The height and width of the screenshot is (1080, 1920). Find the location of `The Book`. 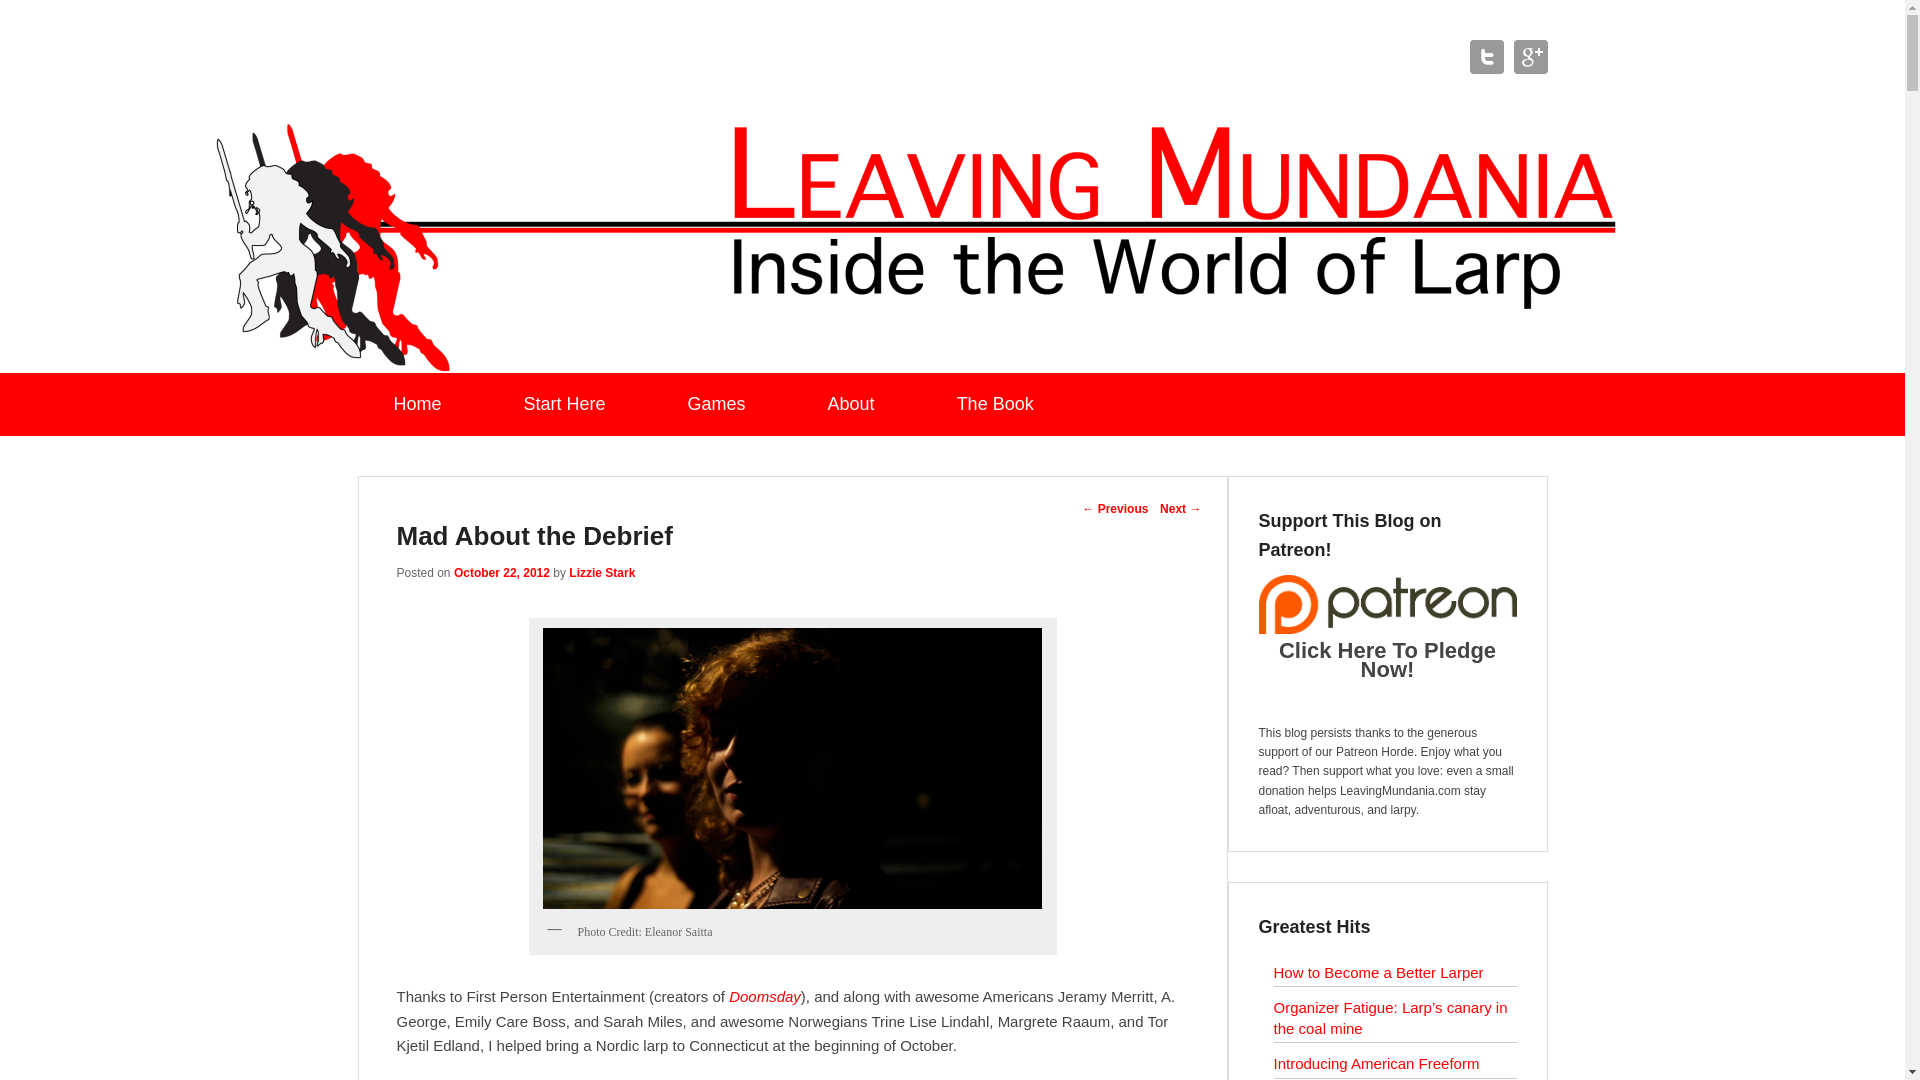

The Book is located at coordinates (995, 404).